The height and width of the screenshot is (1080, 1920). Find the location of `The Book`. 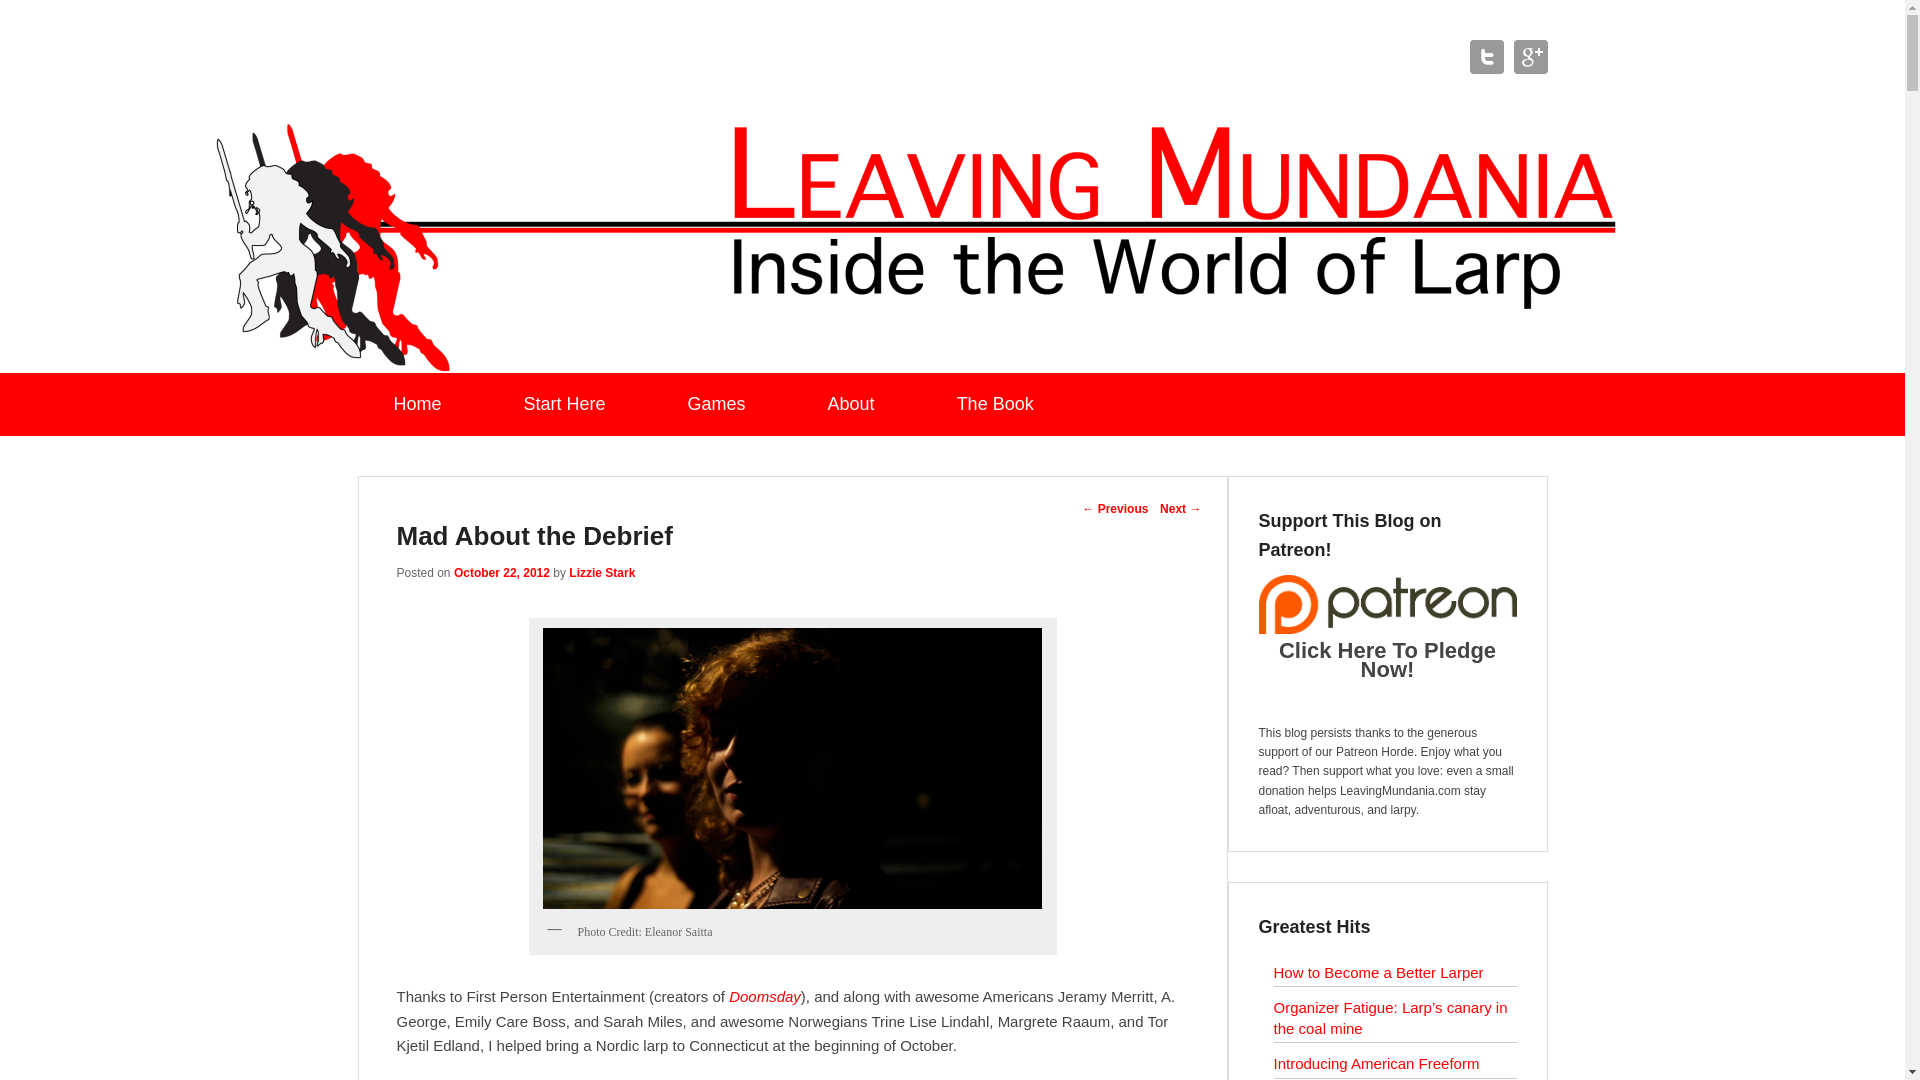

The Book is located at coordinates (995, 404).